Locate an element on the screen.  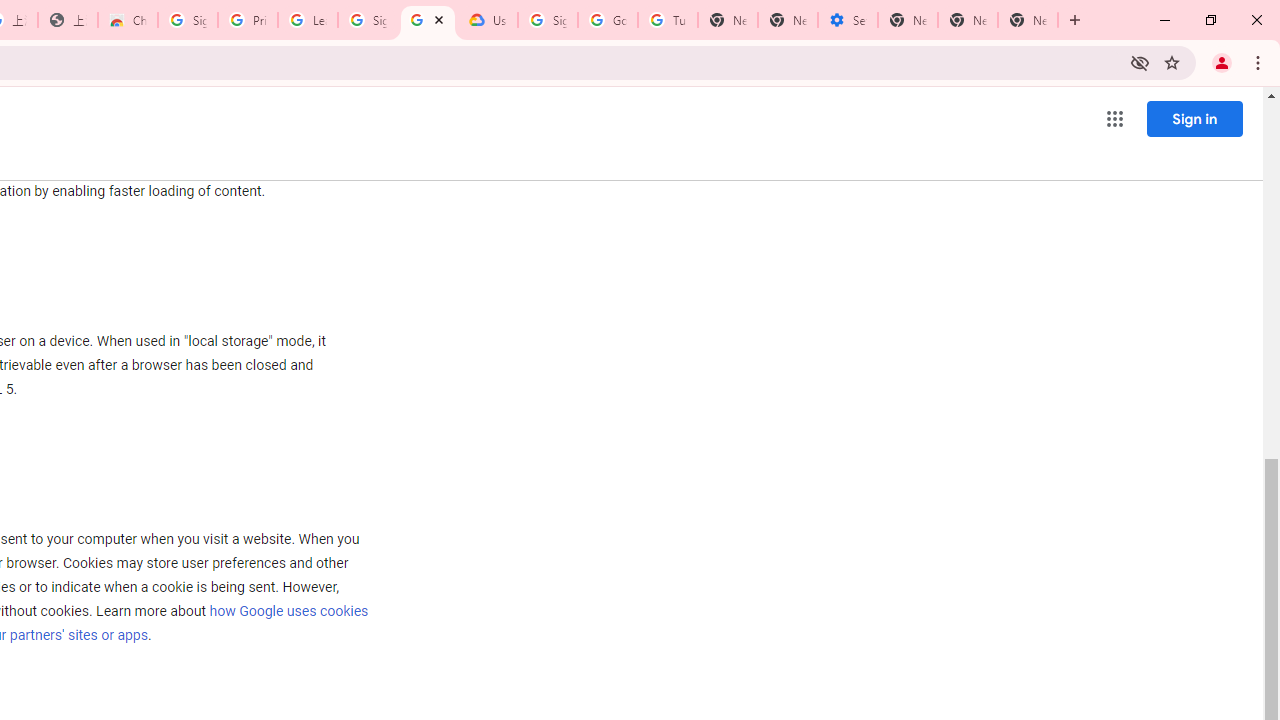
Settings - Addresses and more is located at coordinates (848, 20).